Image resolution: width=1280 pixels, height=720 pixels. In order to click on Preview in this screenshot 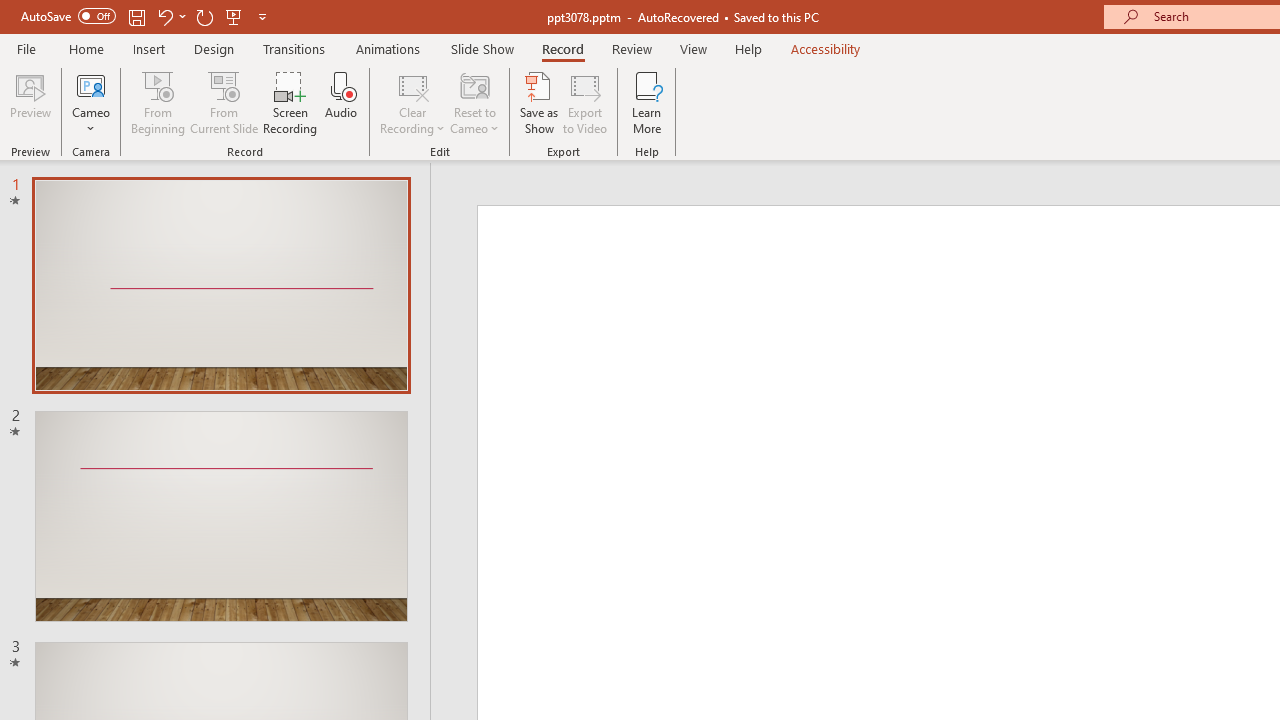, I will do `click(30, 102)`.